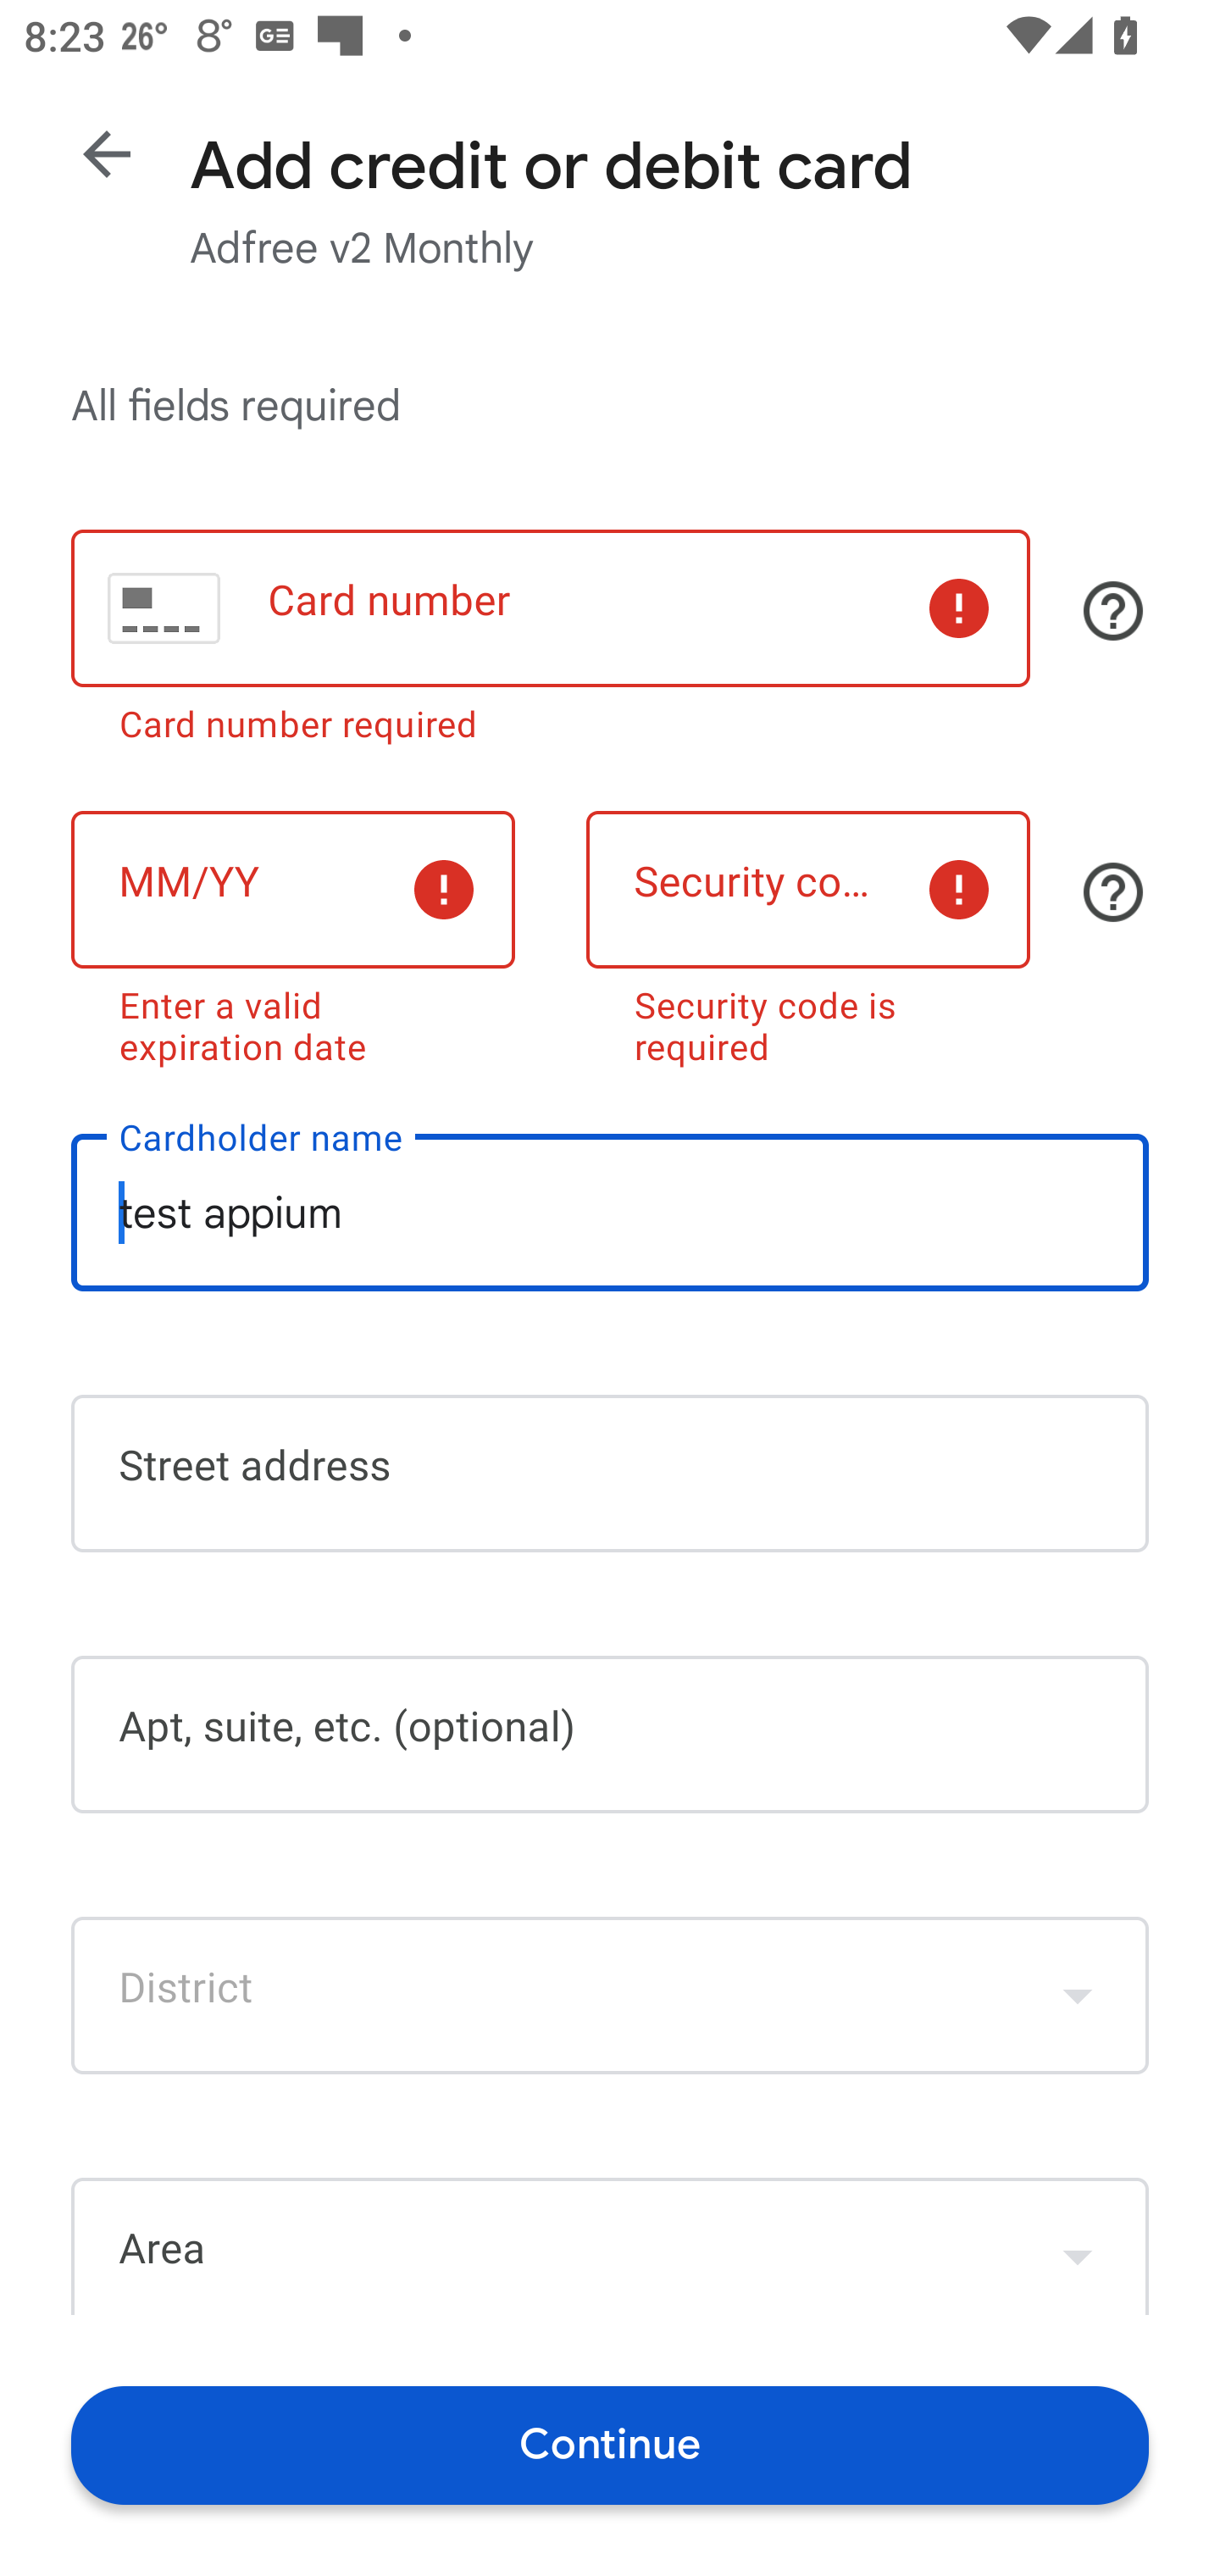 Image resolution: width=1220 pixels, height=2576 pixels. What do you see at coordinates (1113, 610) in the screenshot?
I see `Button, shows cards that are accepted for payment` at bounding box center [1113, 610].